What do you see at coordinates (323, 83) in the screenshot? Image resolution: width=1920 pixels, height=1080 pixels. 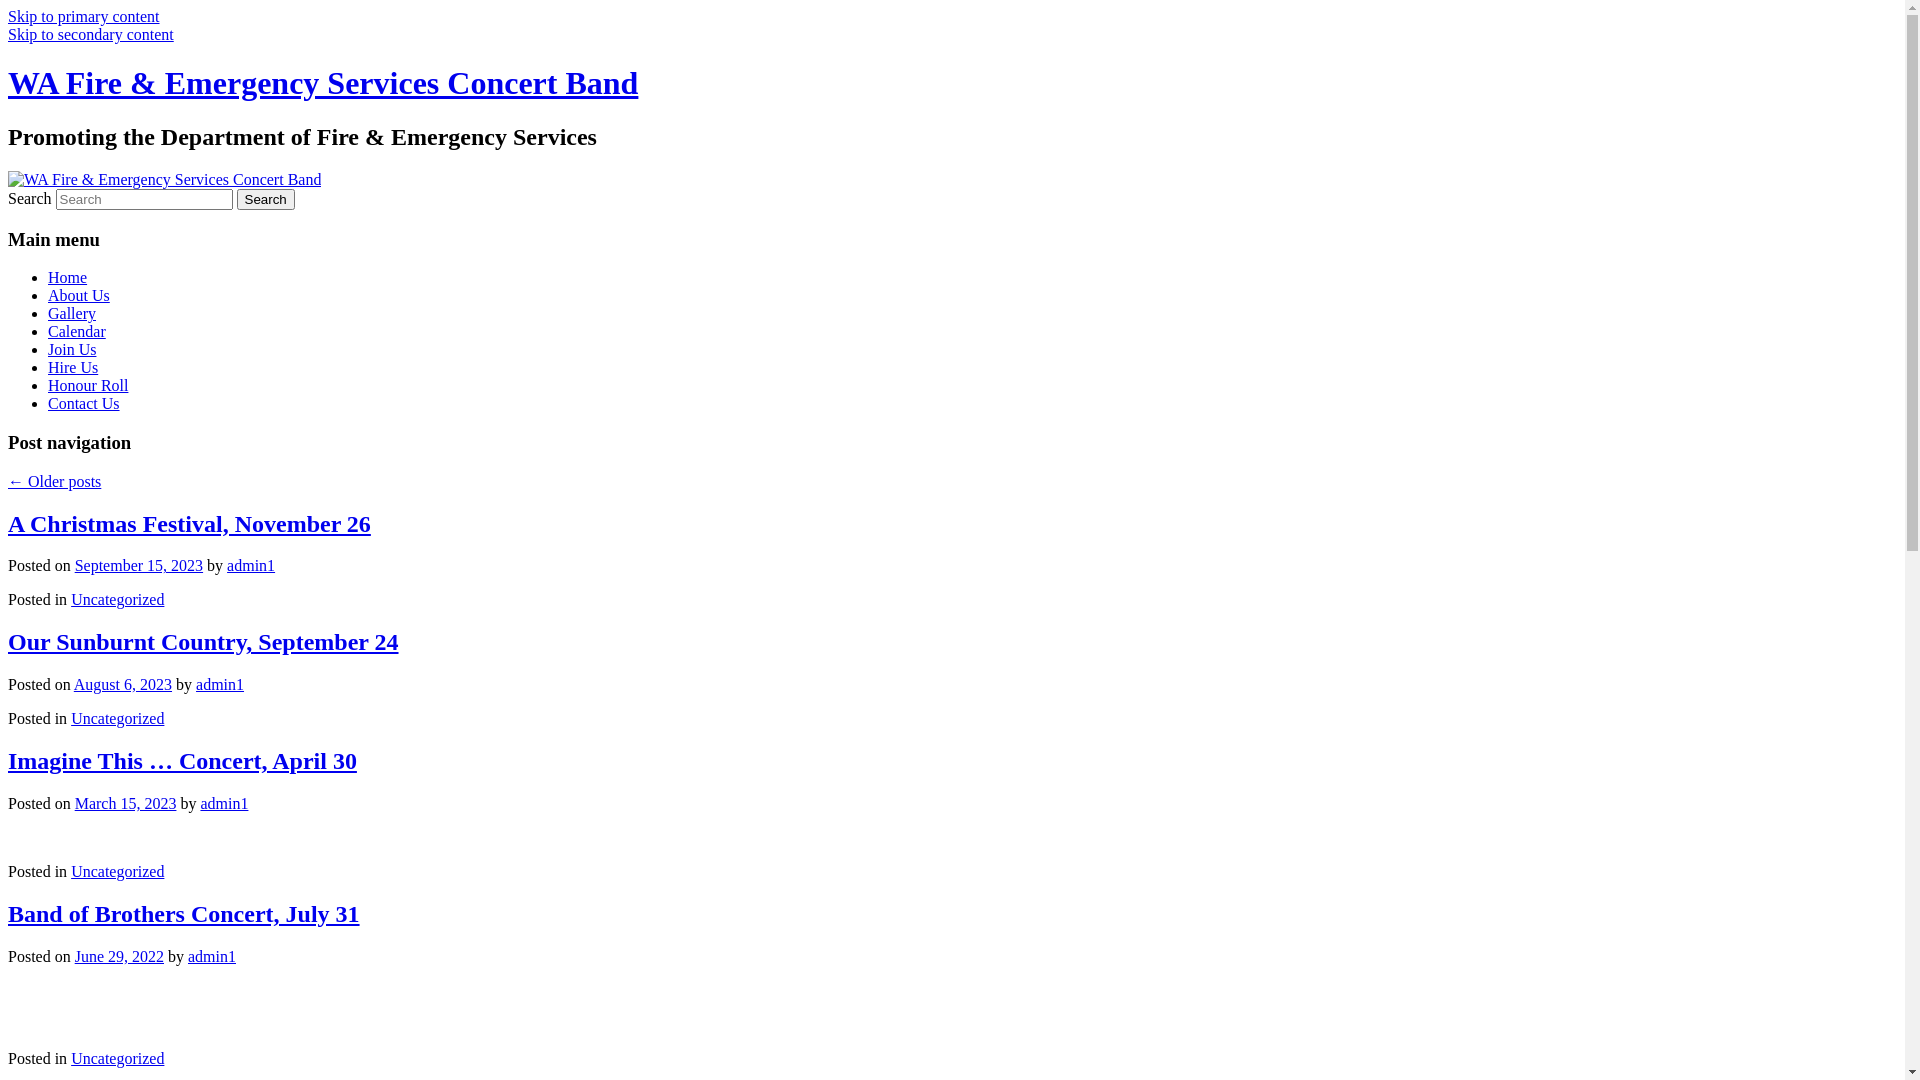 I see `WA Fire & Emergency Services Concert Band` at bounding box center [323, 83].